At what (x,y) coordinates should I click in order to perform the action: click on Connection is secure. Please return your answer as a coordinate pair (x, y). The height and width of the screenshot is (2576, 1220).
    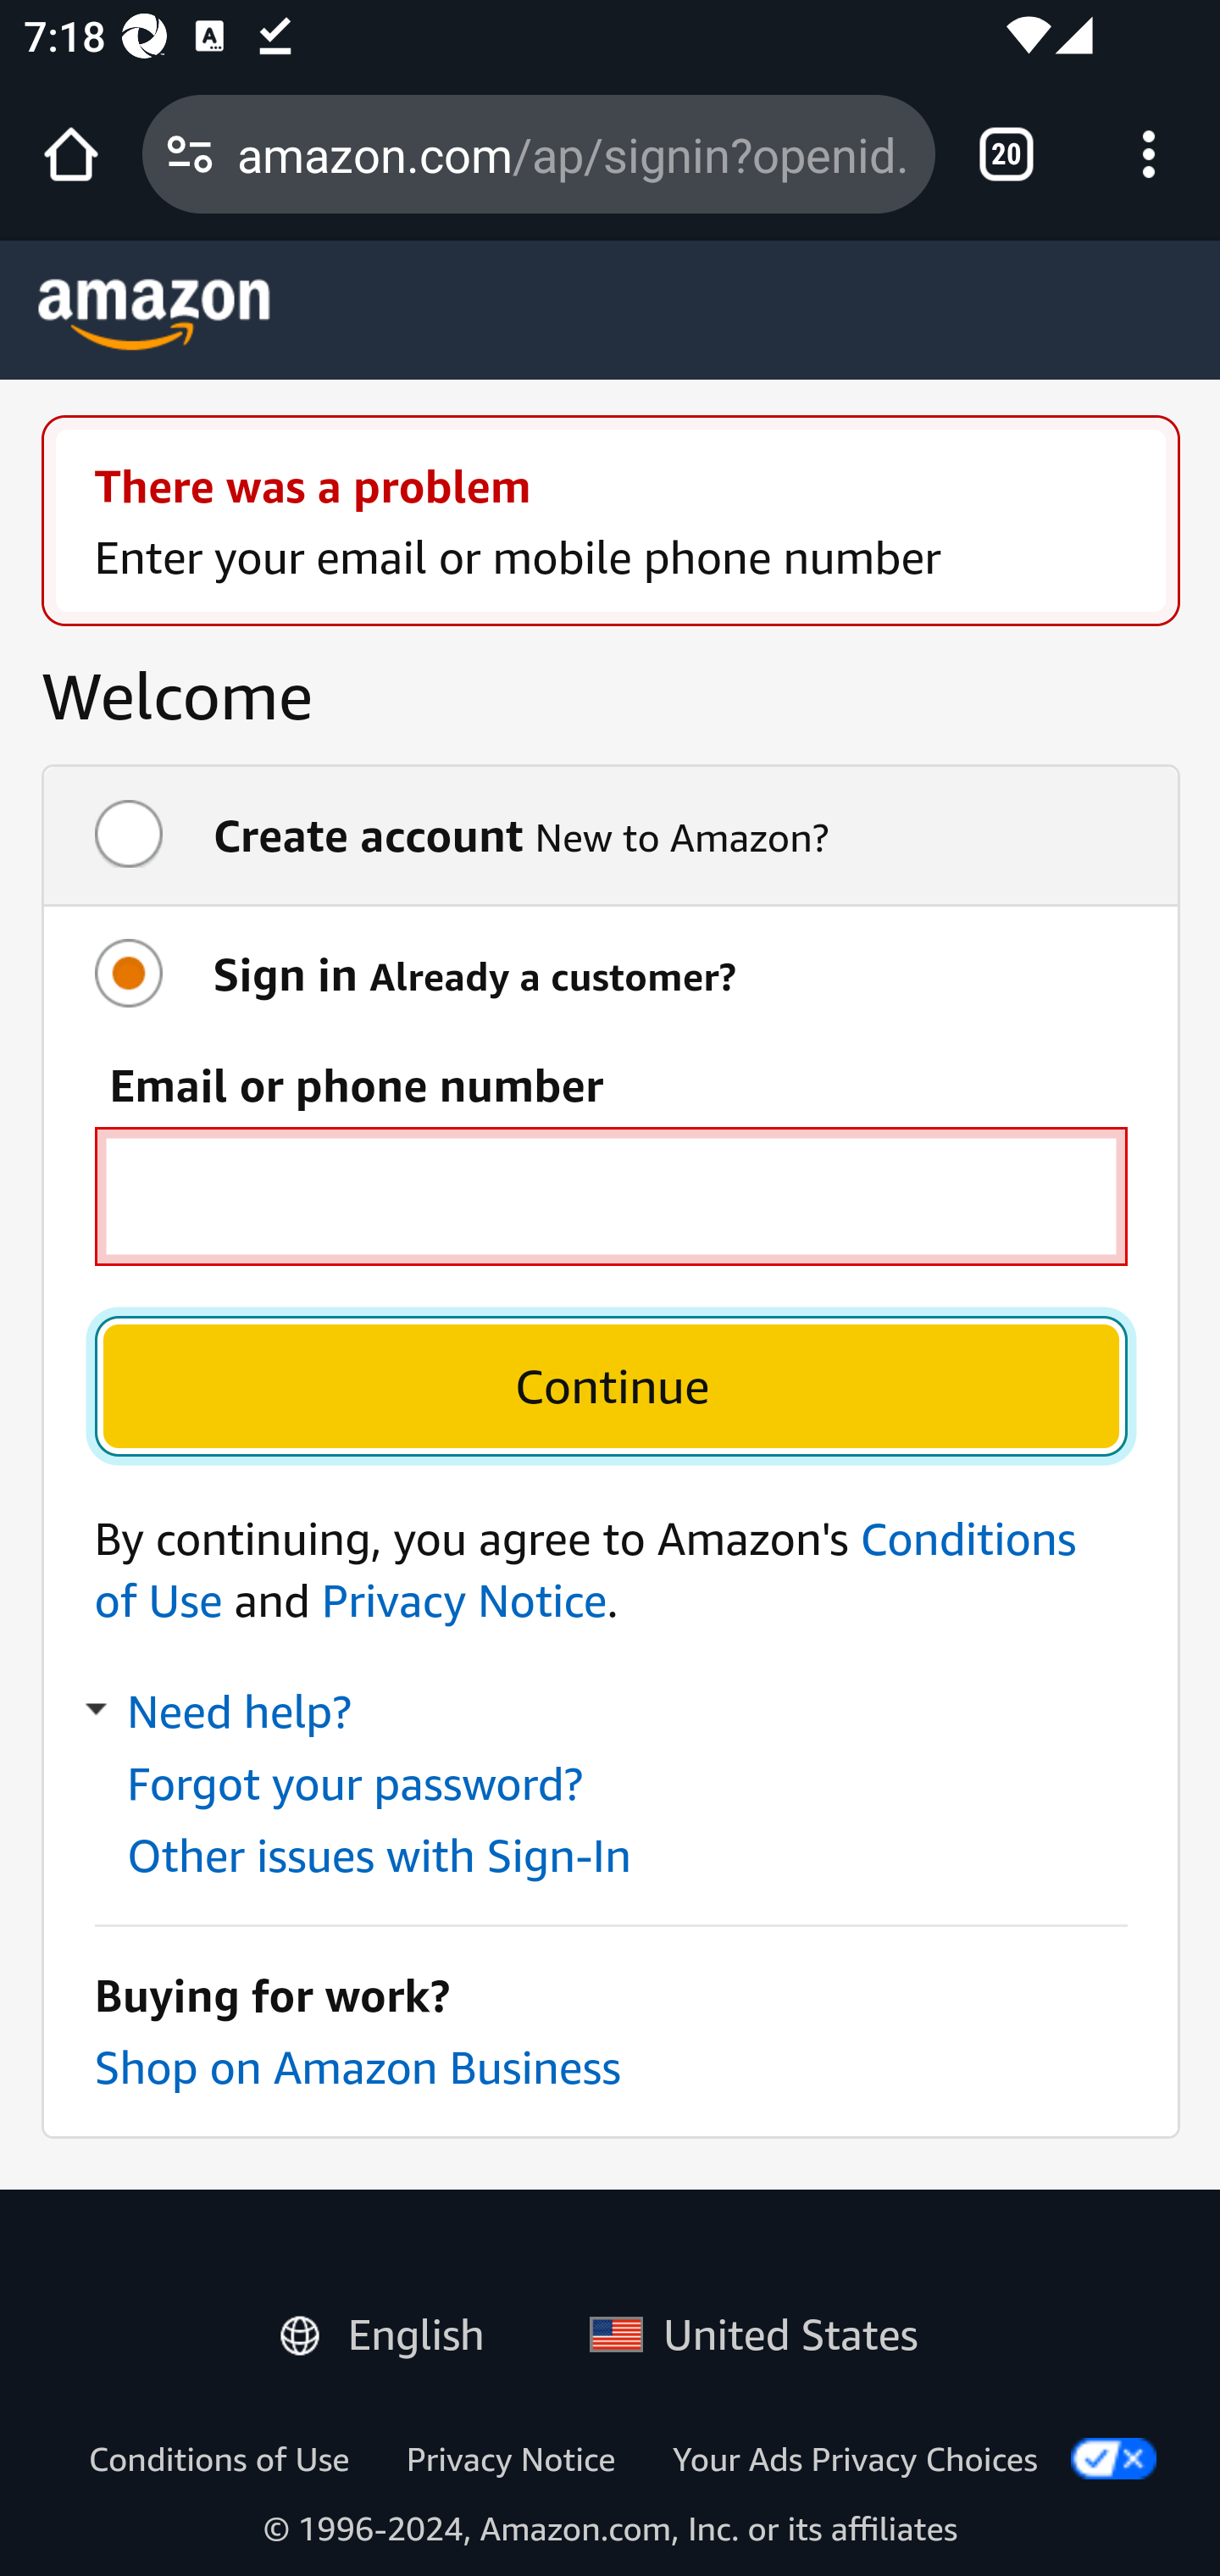
    Looking at the image, I should click on (190, 154).